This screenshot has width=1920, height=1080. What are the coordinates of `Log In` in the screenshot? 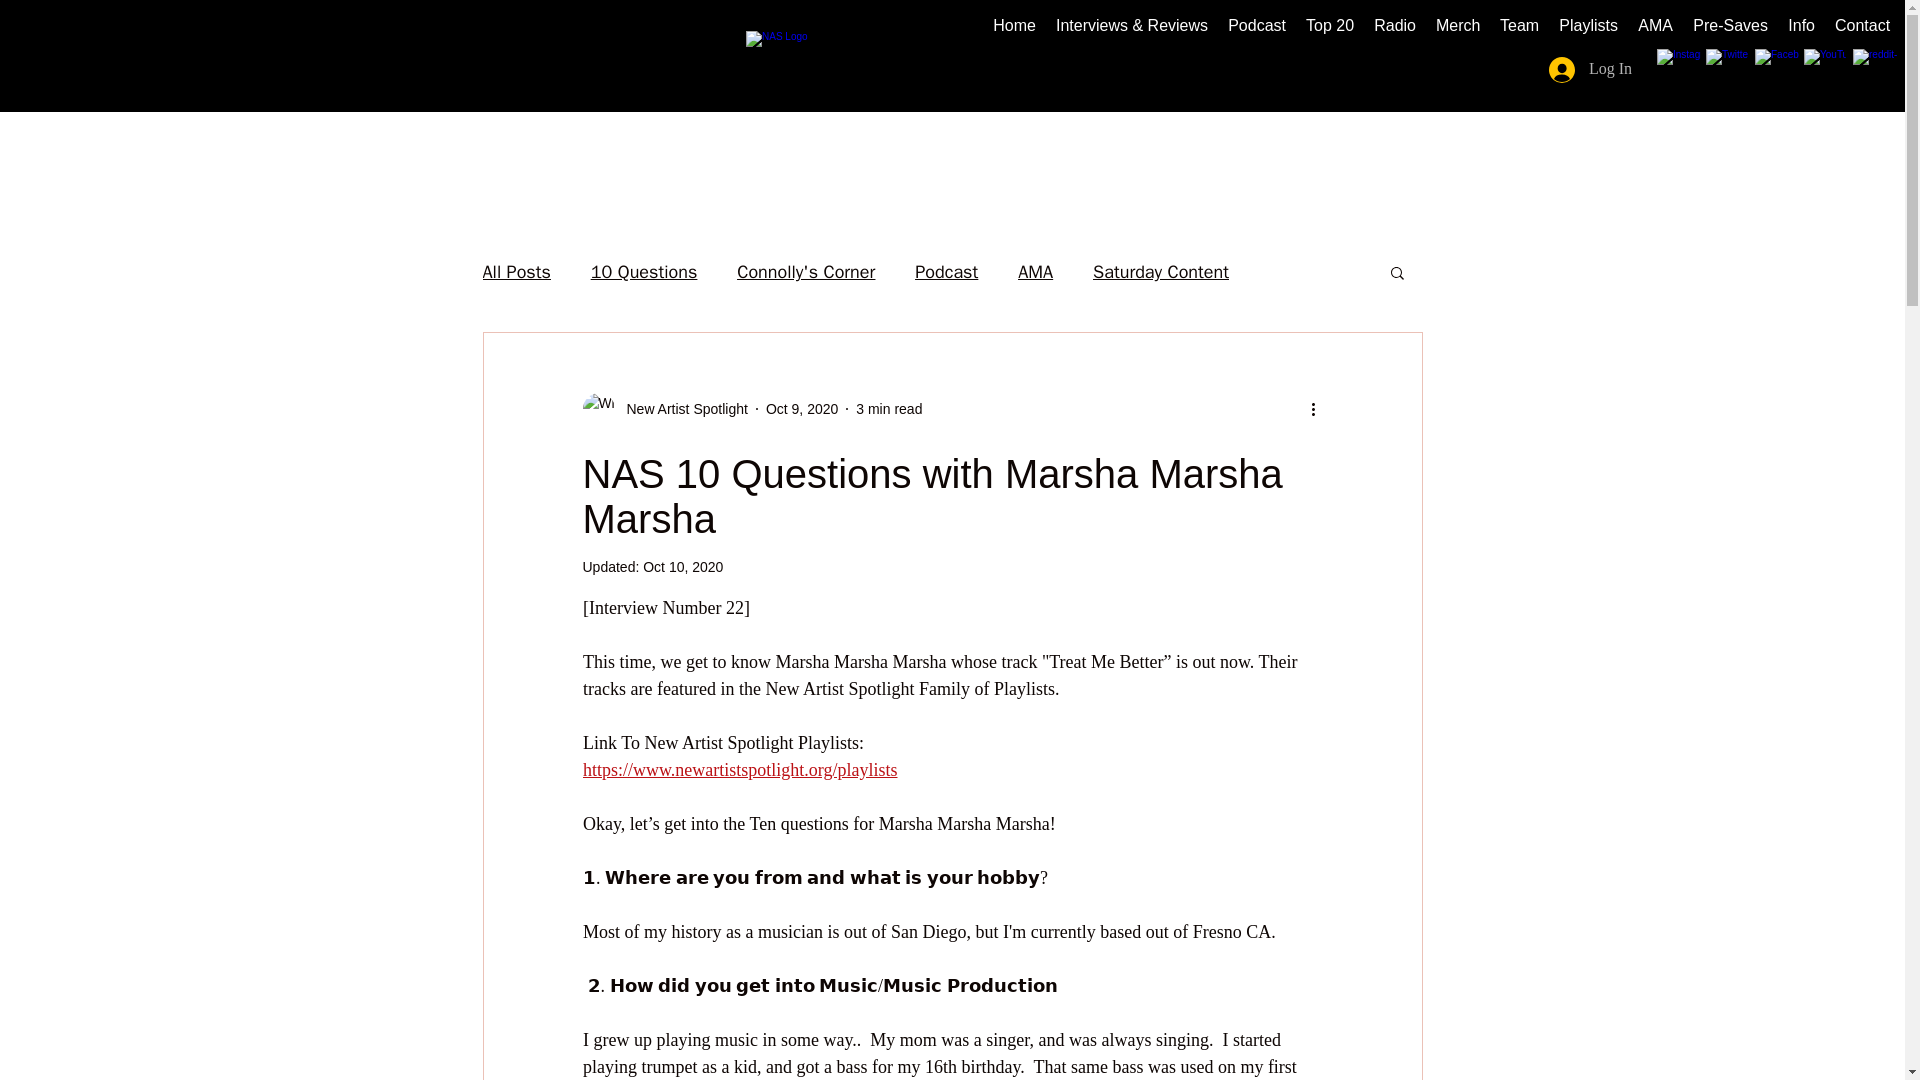 It's located at (1590, 68).